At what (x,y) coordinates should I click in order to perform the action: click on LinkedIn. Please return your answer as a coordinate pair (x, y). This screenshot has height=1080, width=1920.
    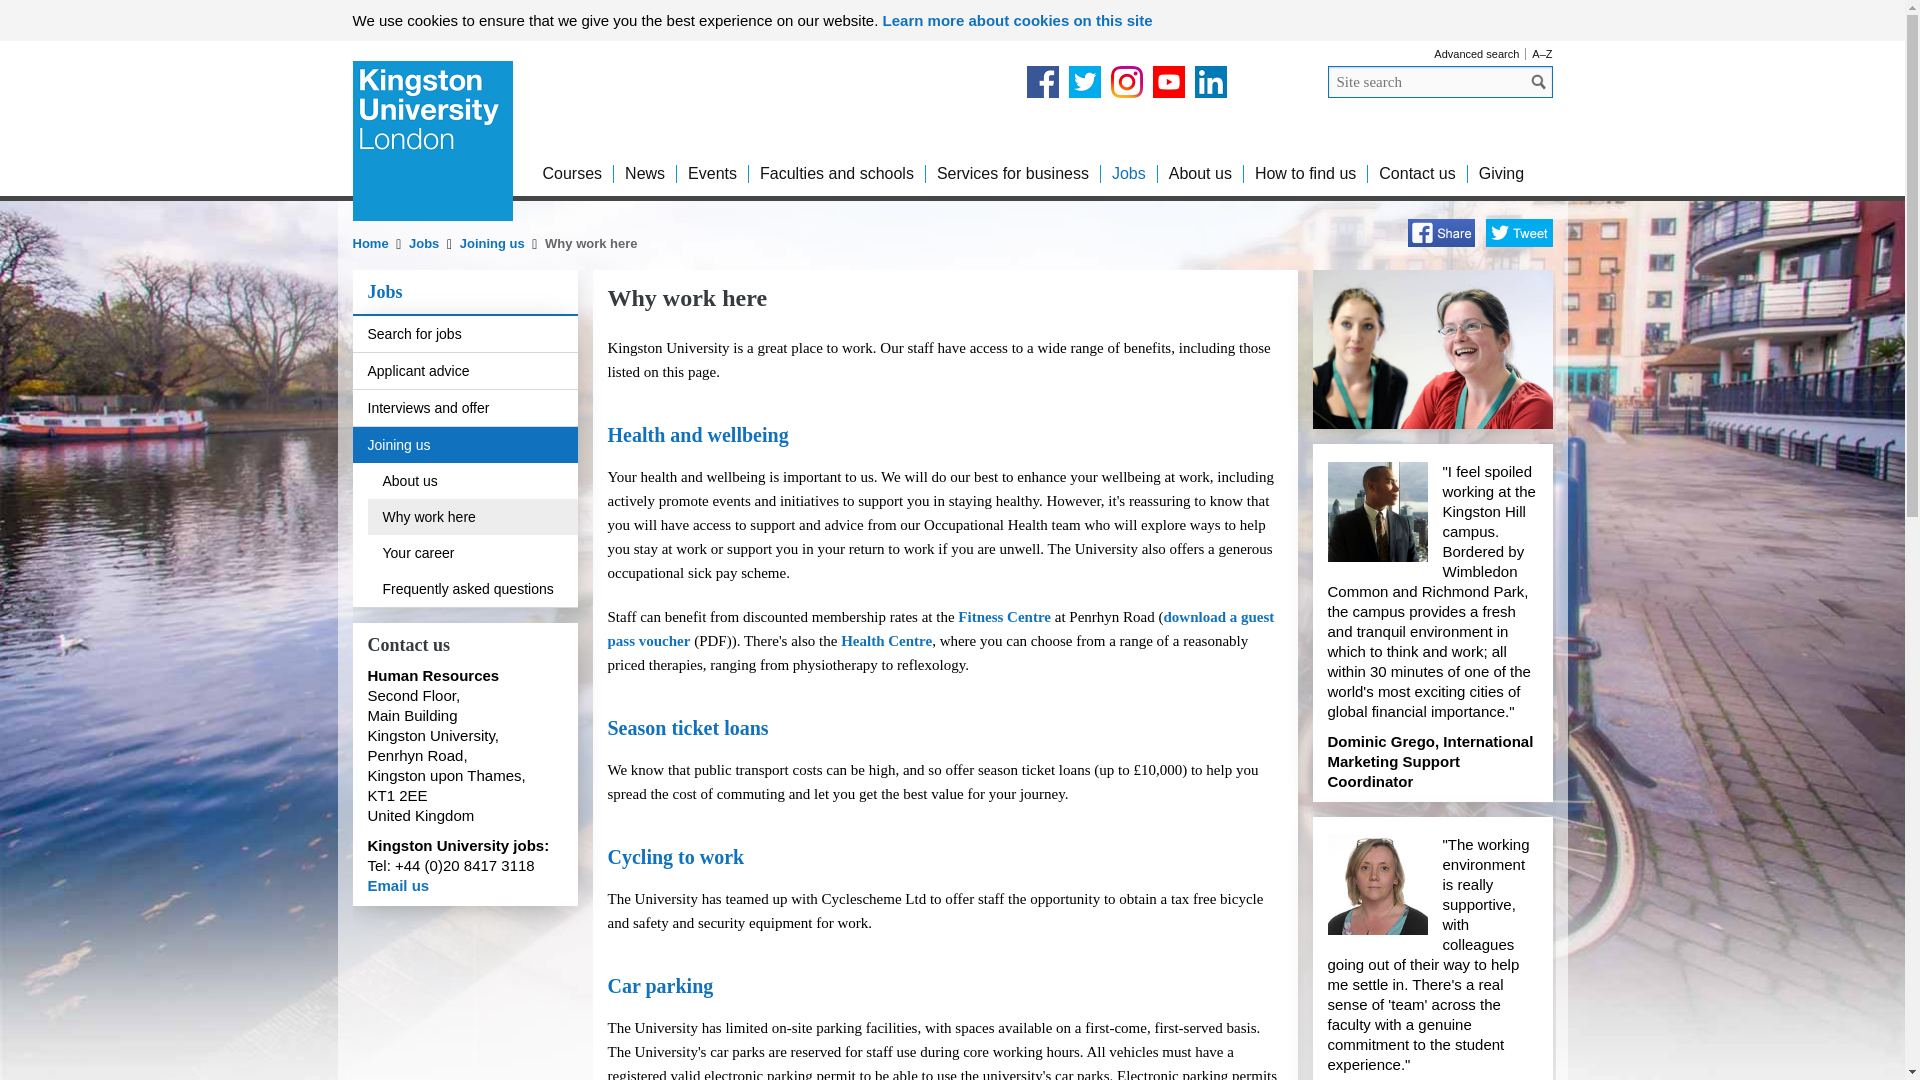
    Looking at the image, I should click on (1210, 82).